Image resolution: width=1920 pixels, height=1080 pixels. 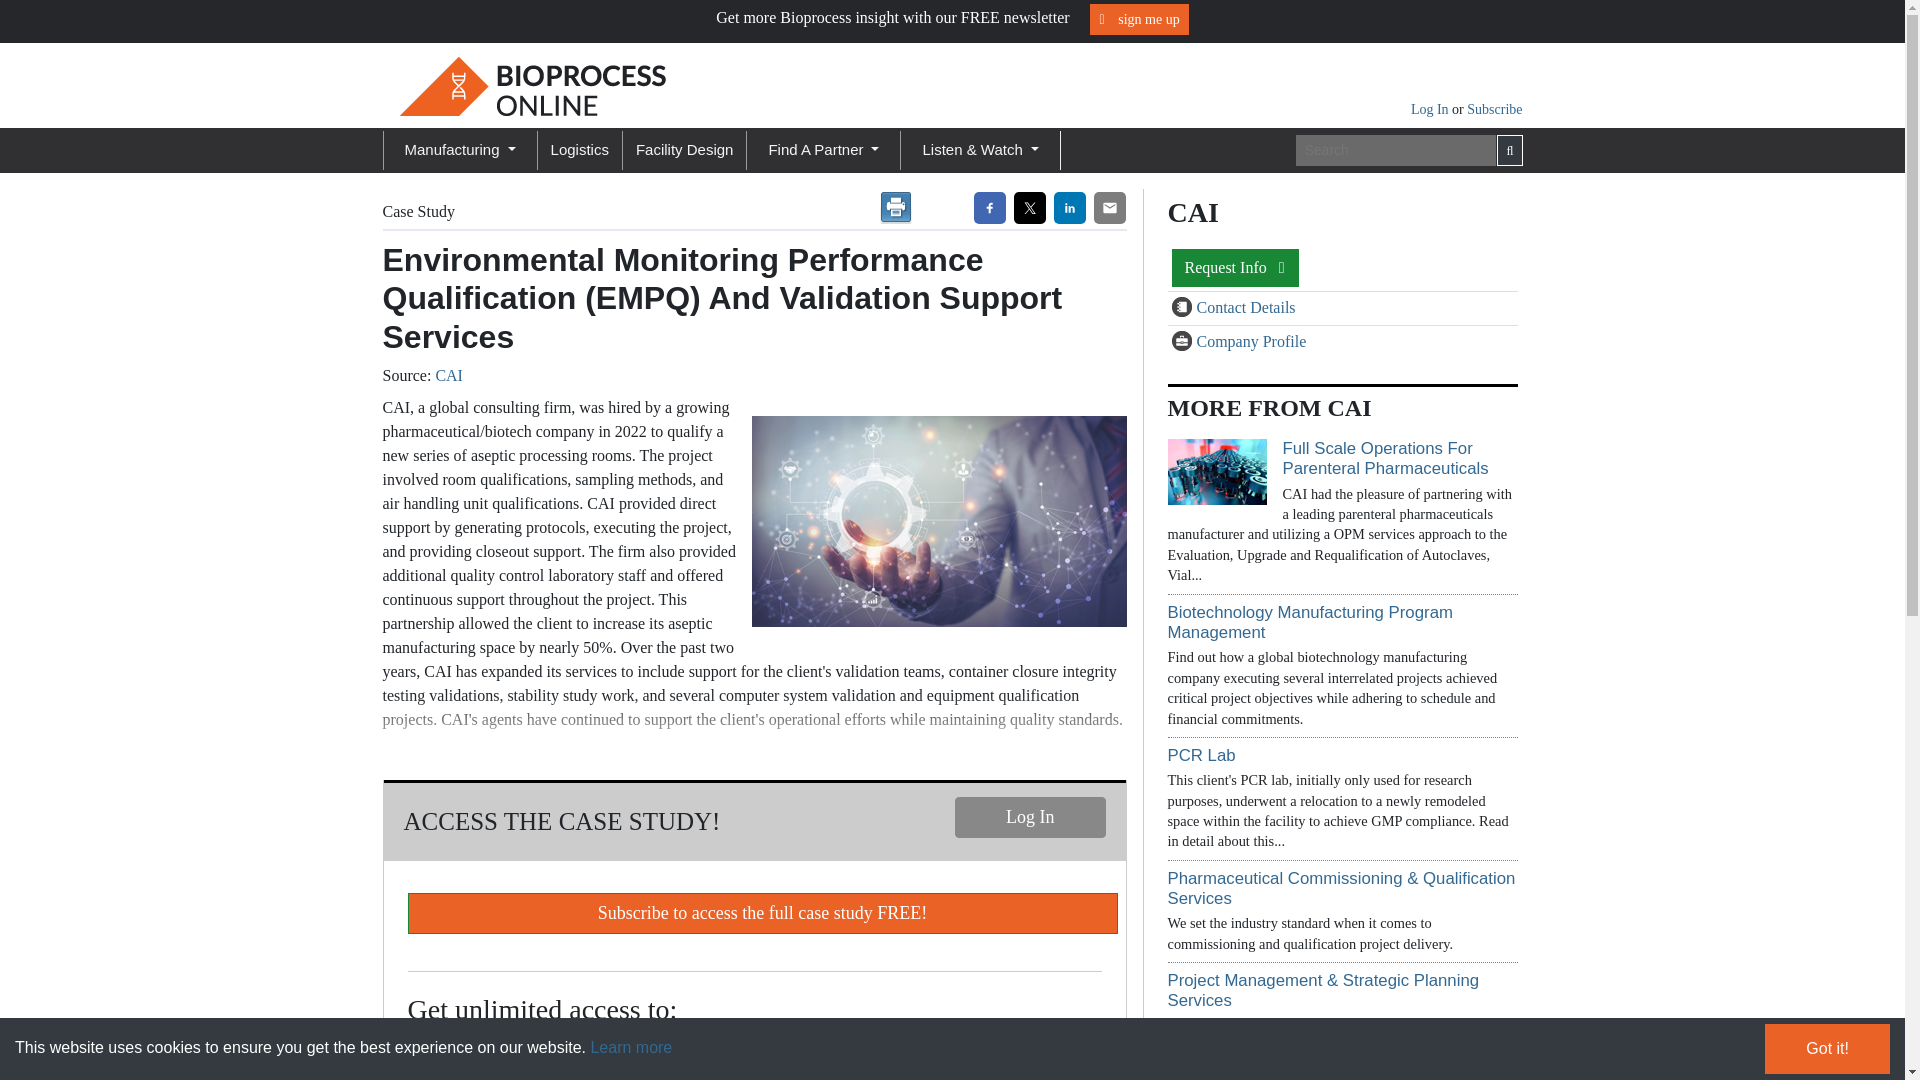 I want to click on Log In, so click(x=1431, y=108).